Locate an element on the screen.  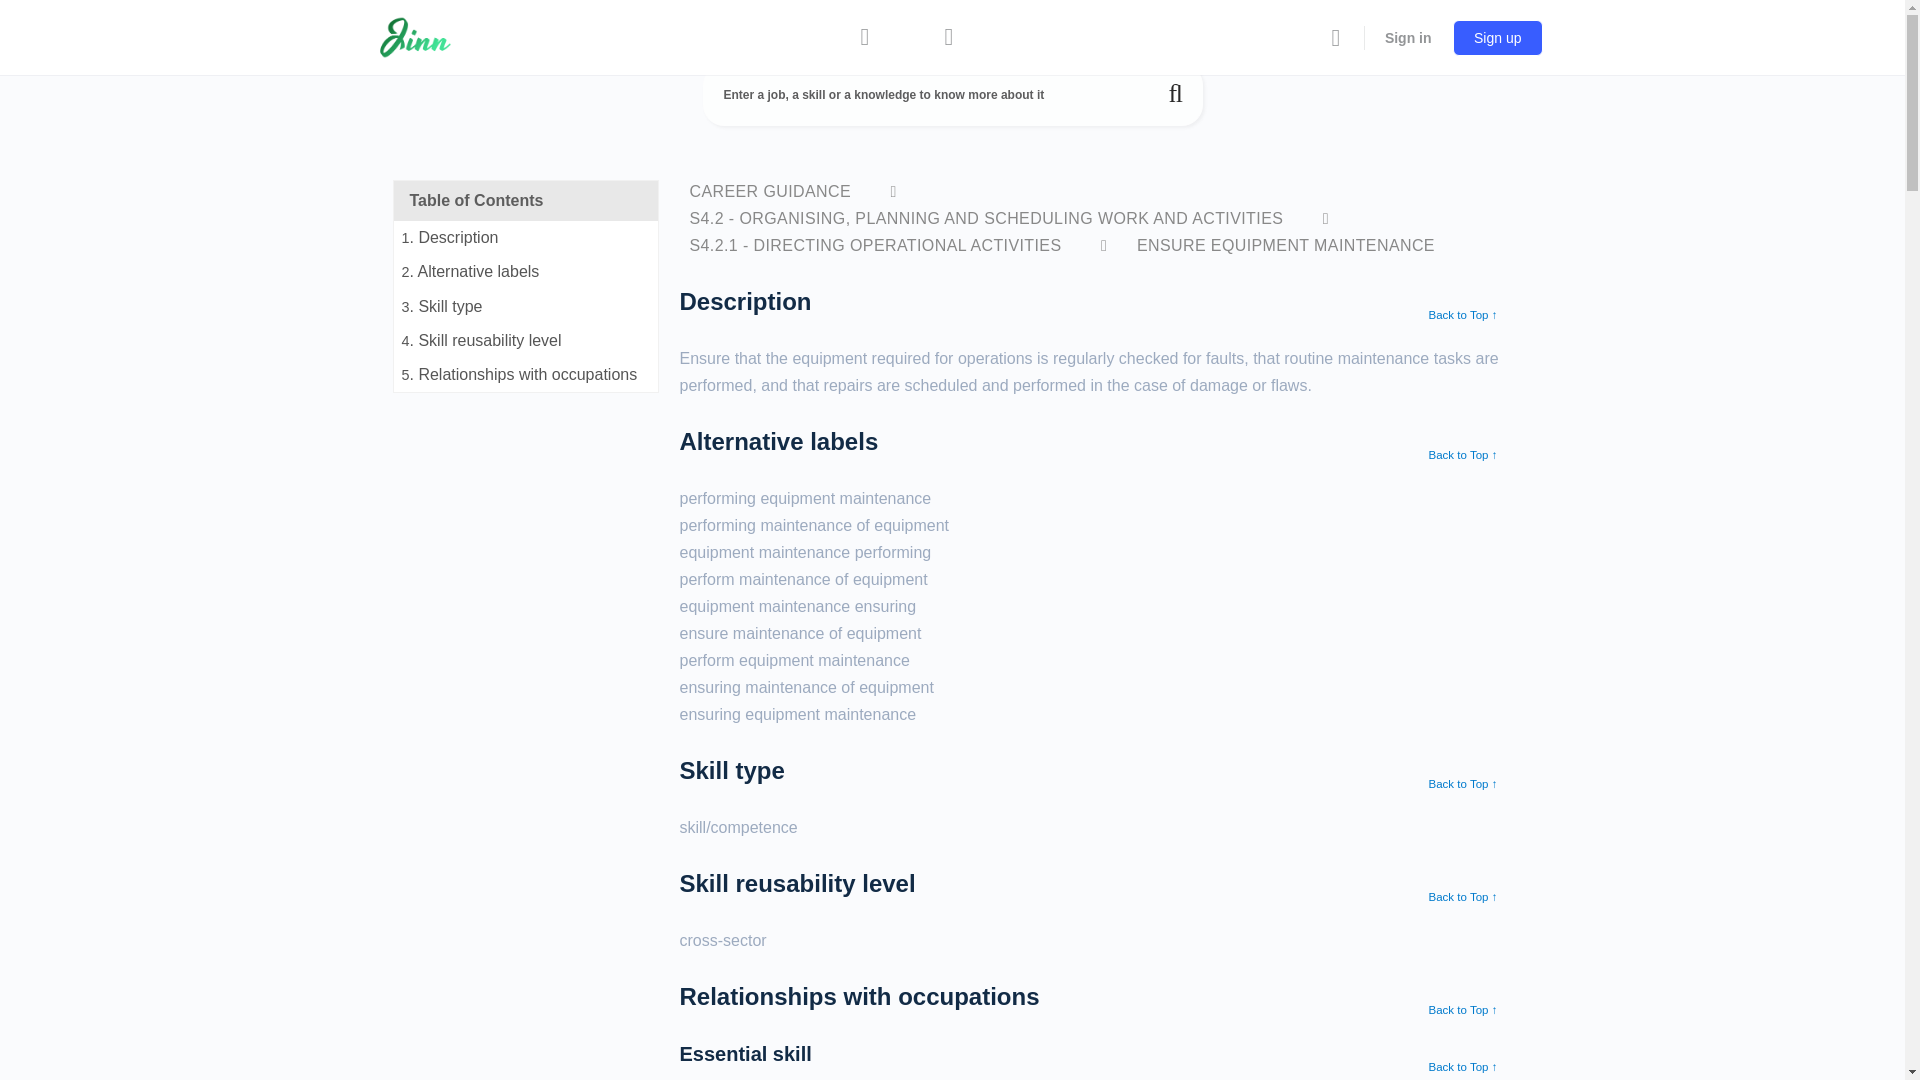
4. Skill reusability level is located at coordinates (526, 340).